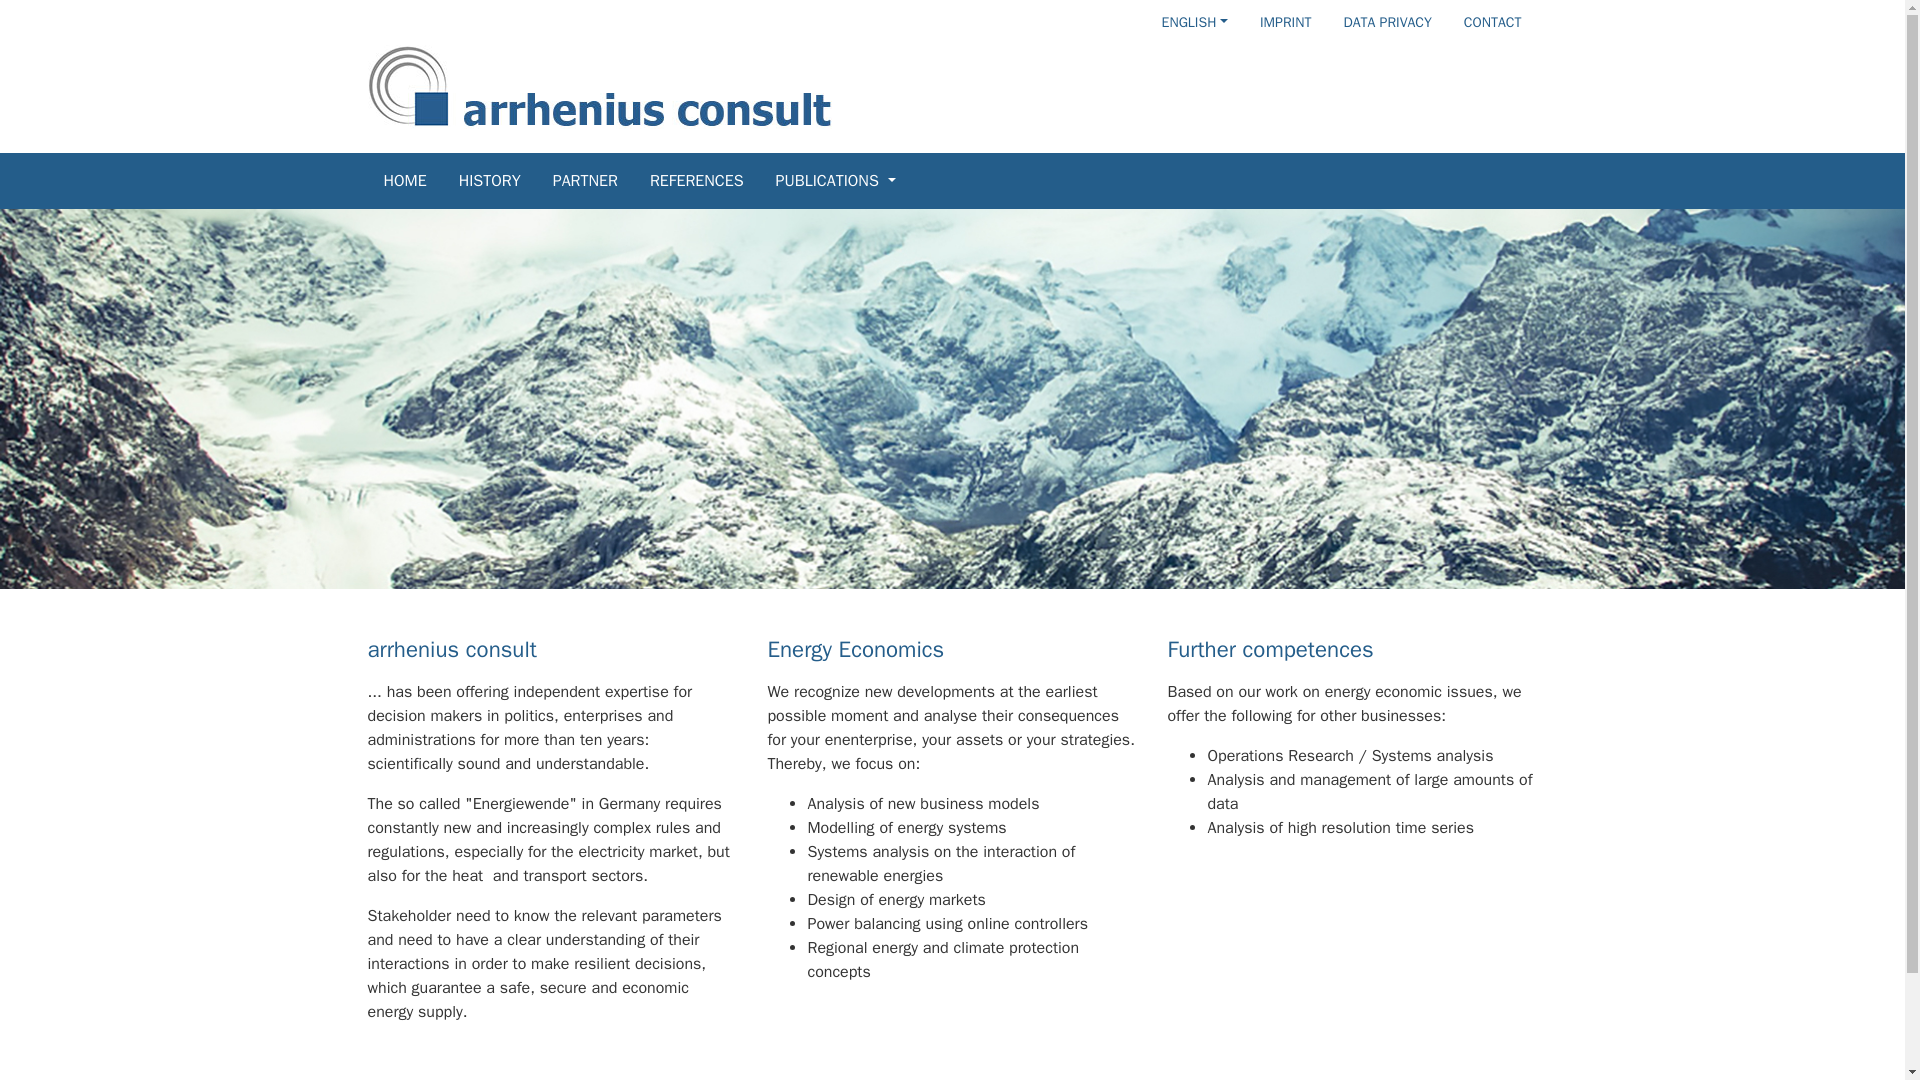 The image size is (1920, 1080). What do you see at coordinates (712, 180) in the screenshot?
I see `REFERENCES` at bounding box center [712, 180].